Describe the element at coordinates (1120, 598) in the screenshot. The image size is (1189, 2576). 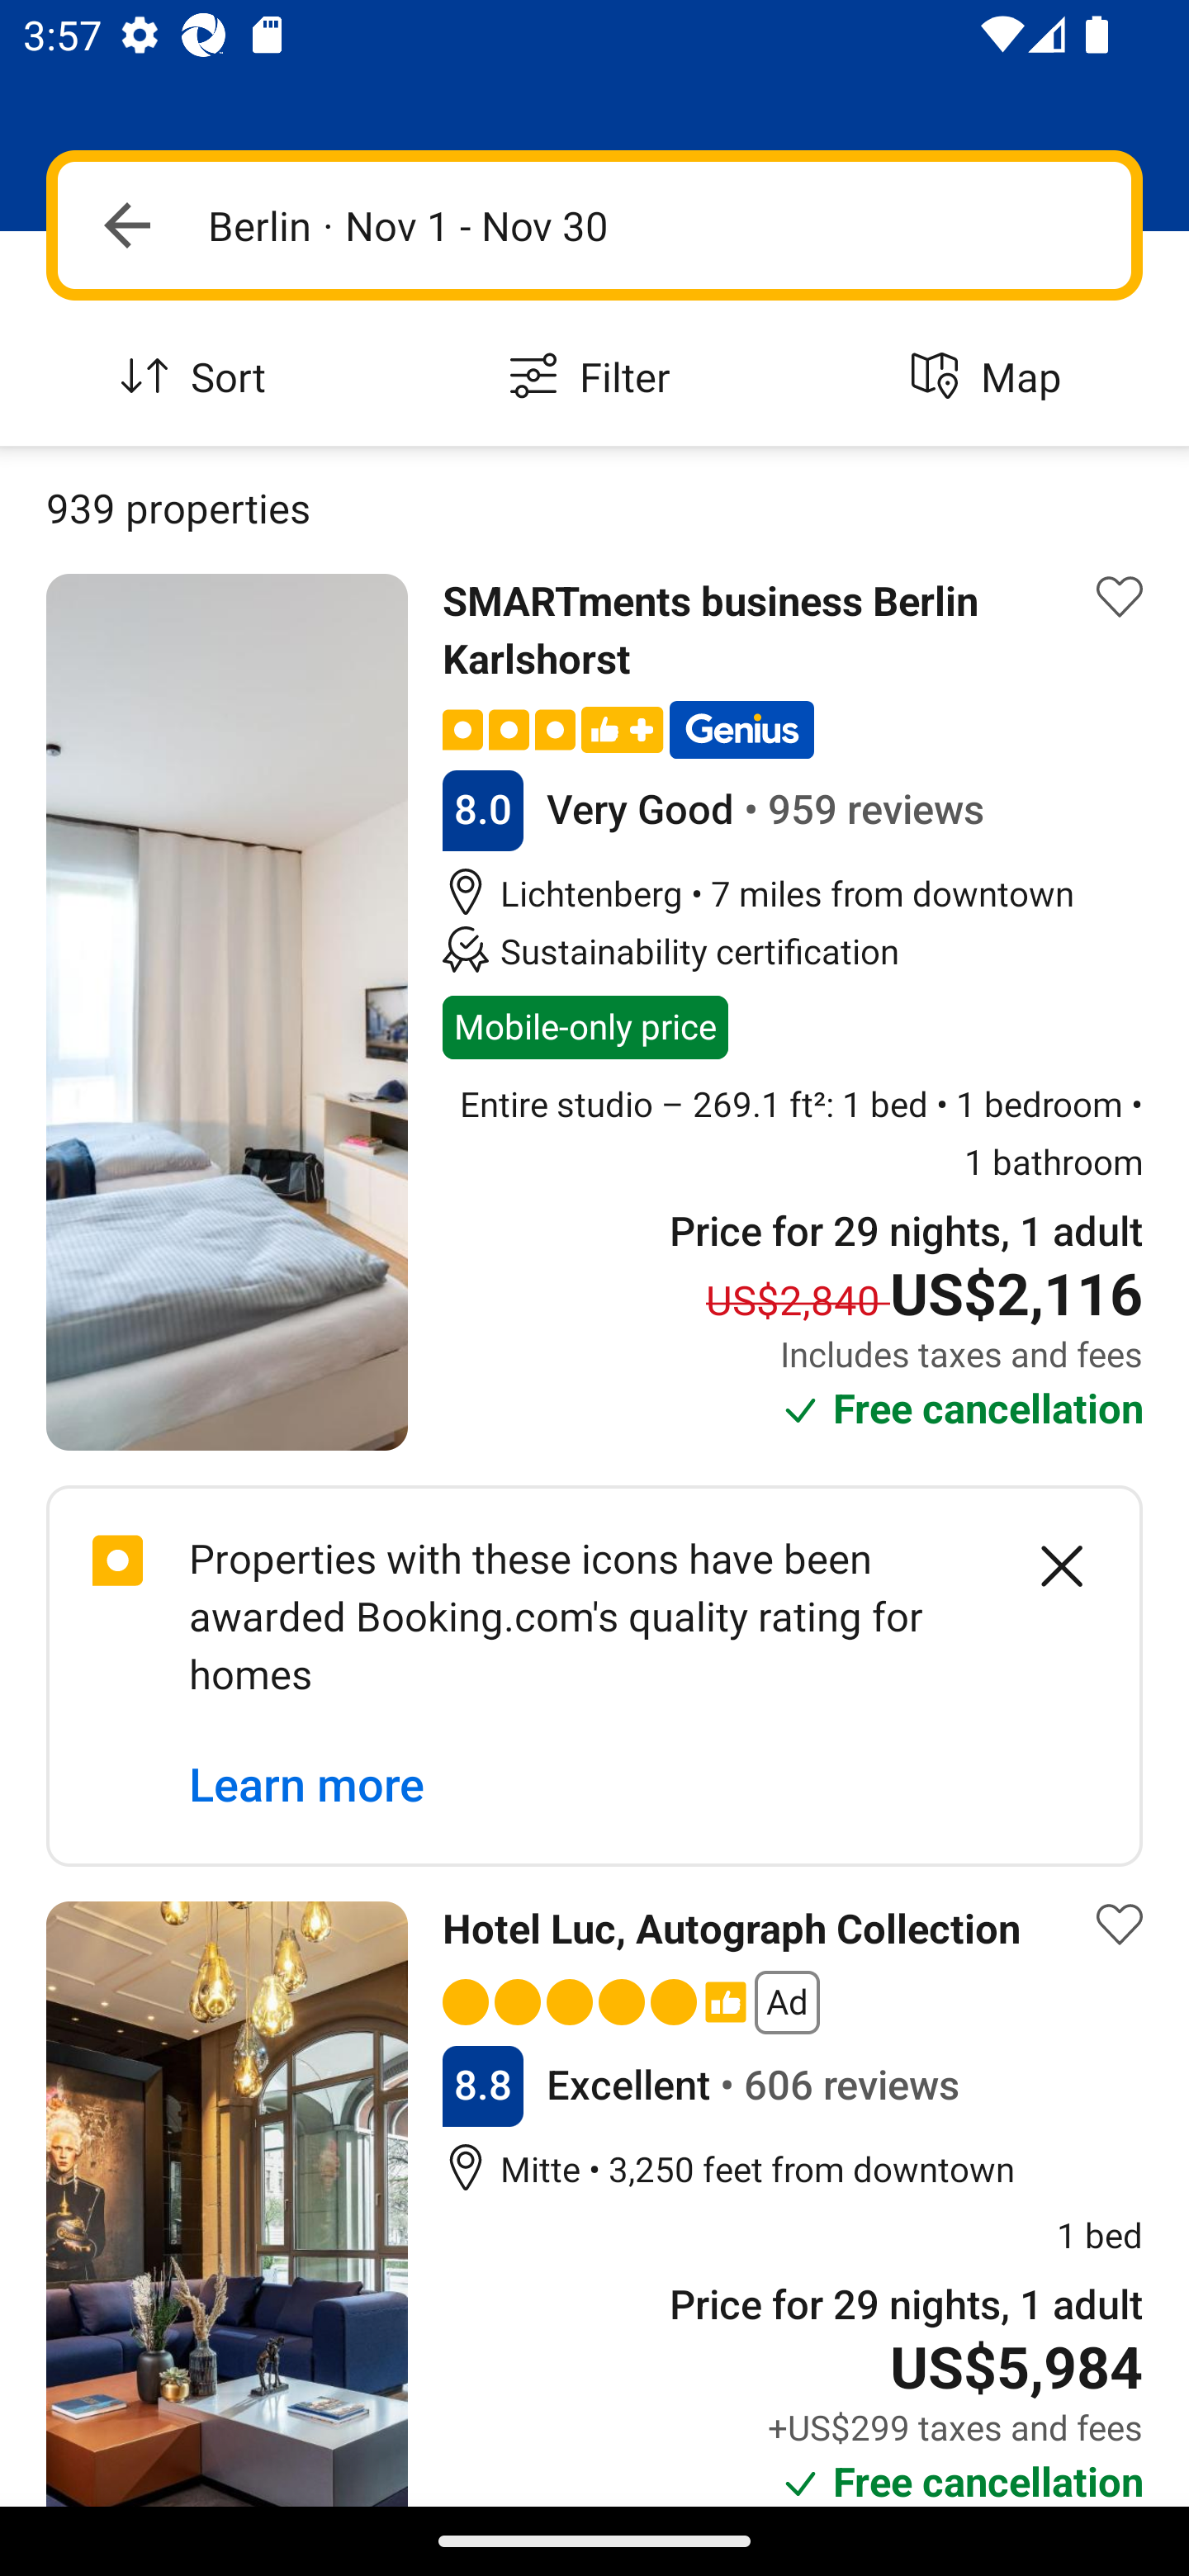
I see `Save property to list` at that location.